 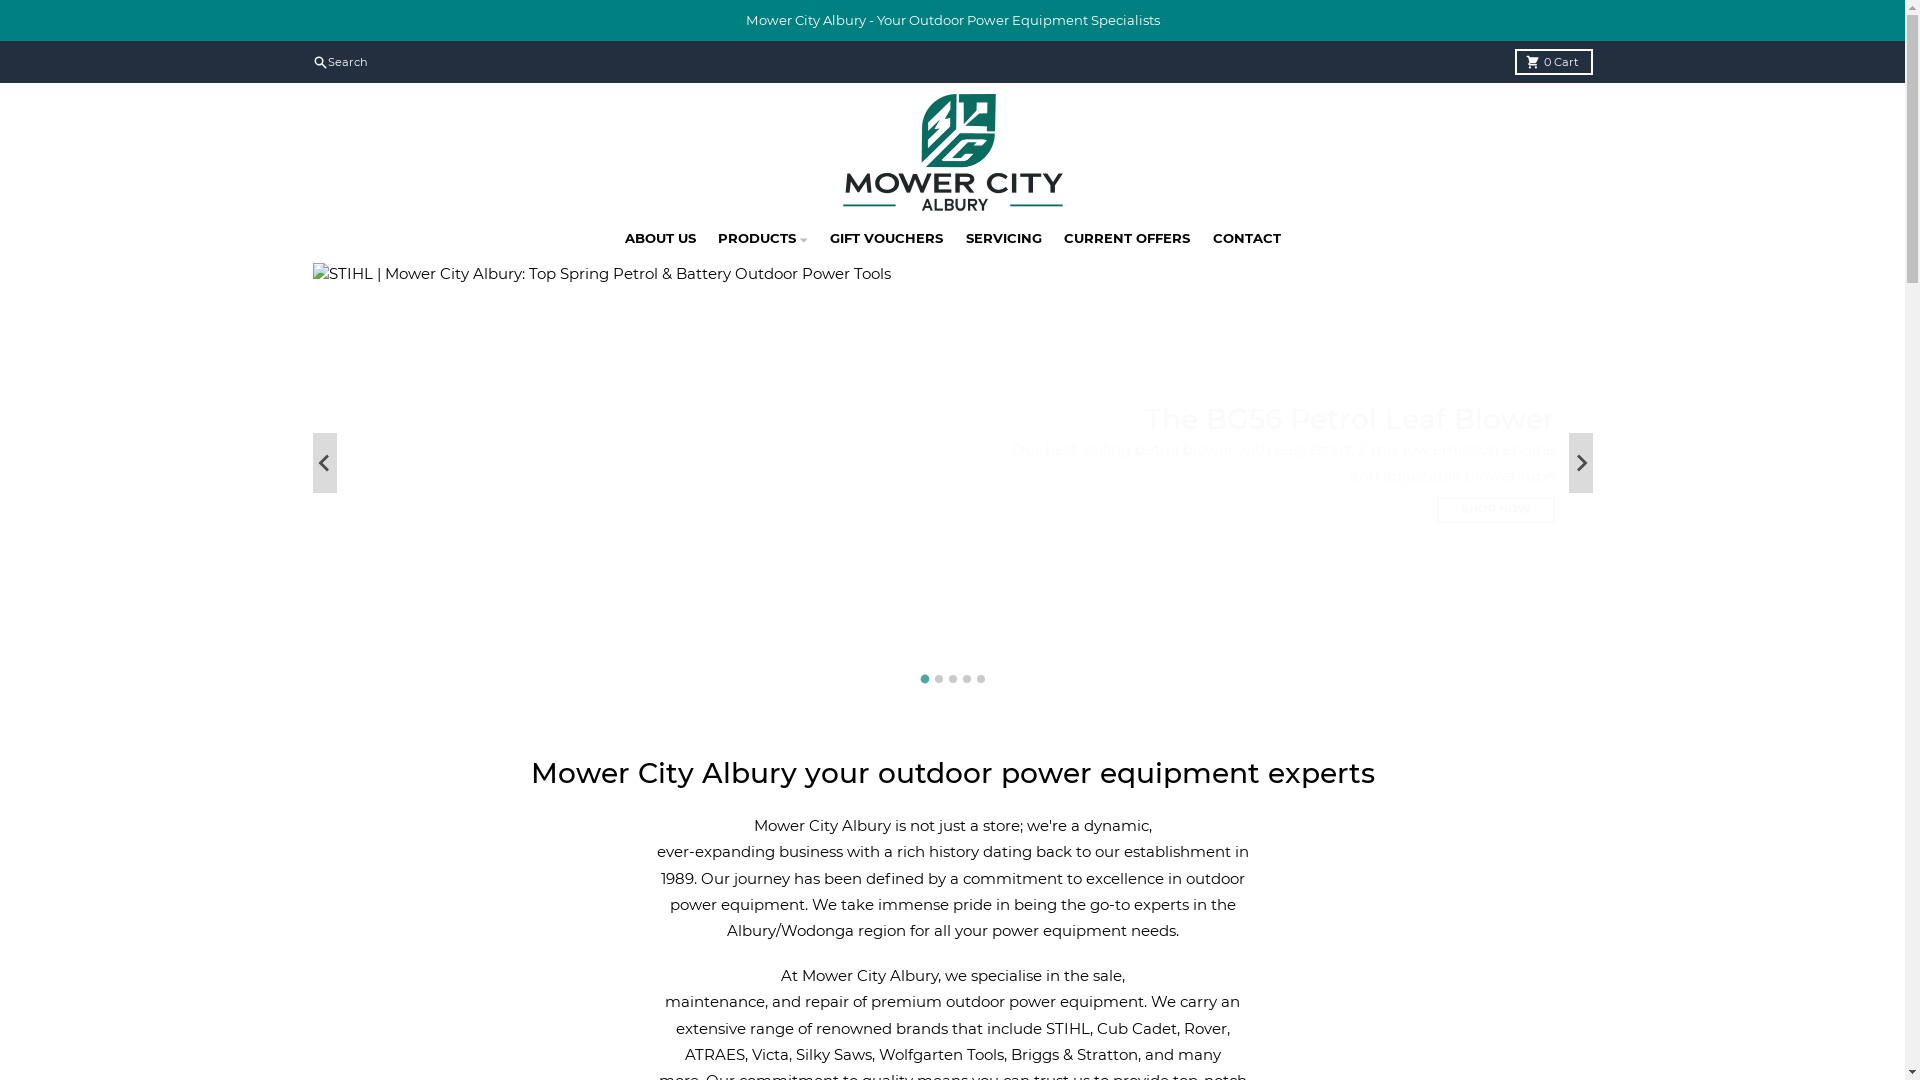 I want to click on CONTACT, so click(x=1246, y=239).